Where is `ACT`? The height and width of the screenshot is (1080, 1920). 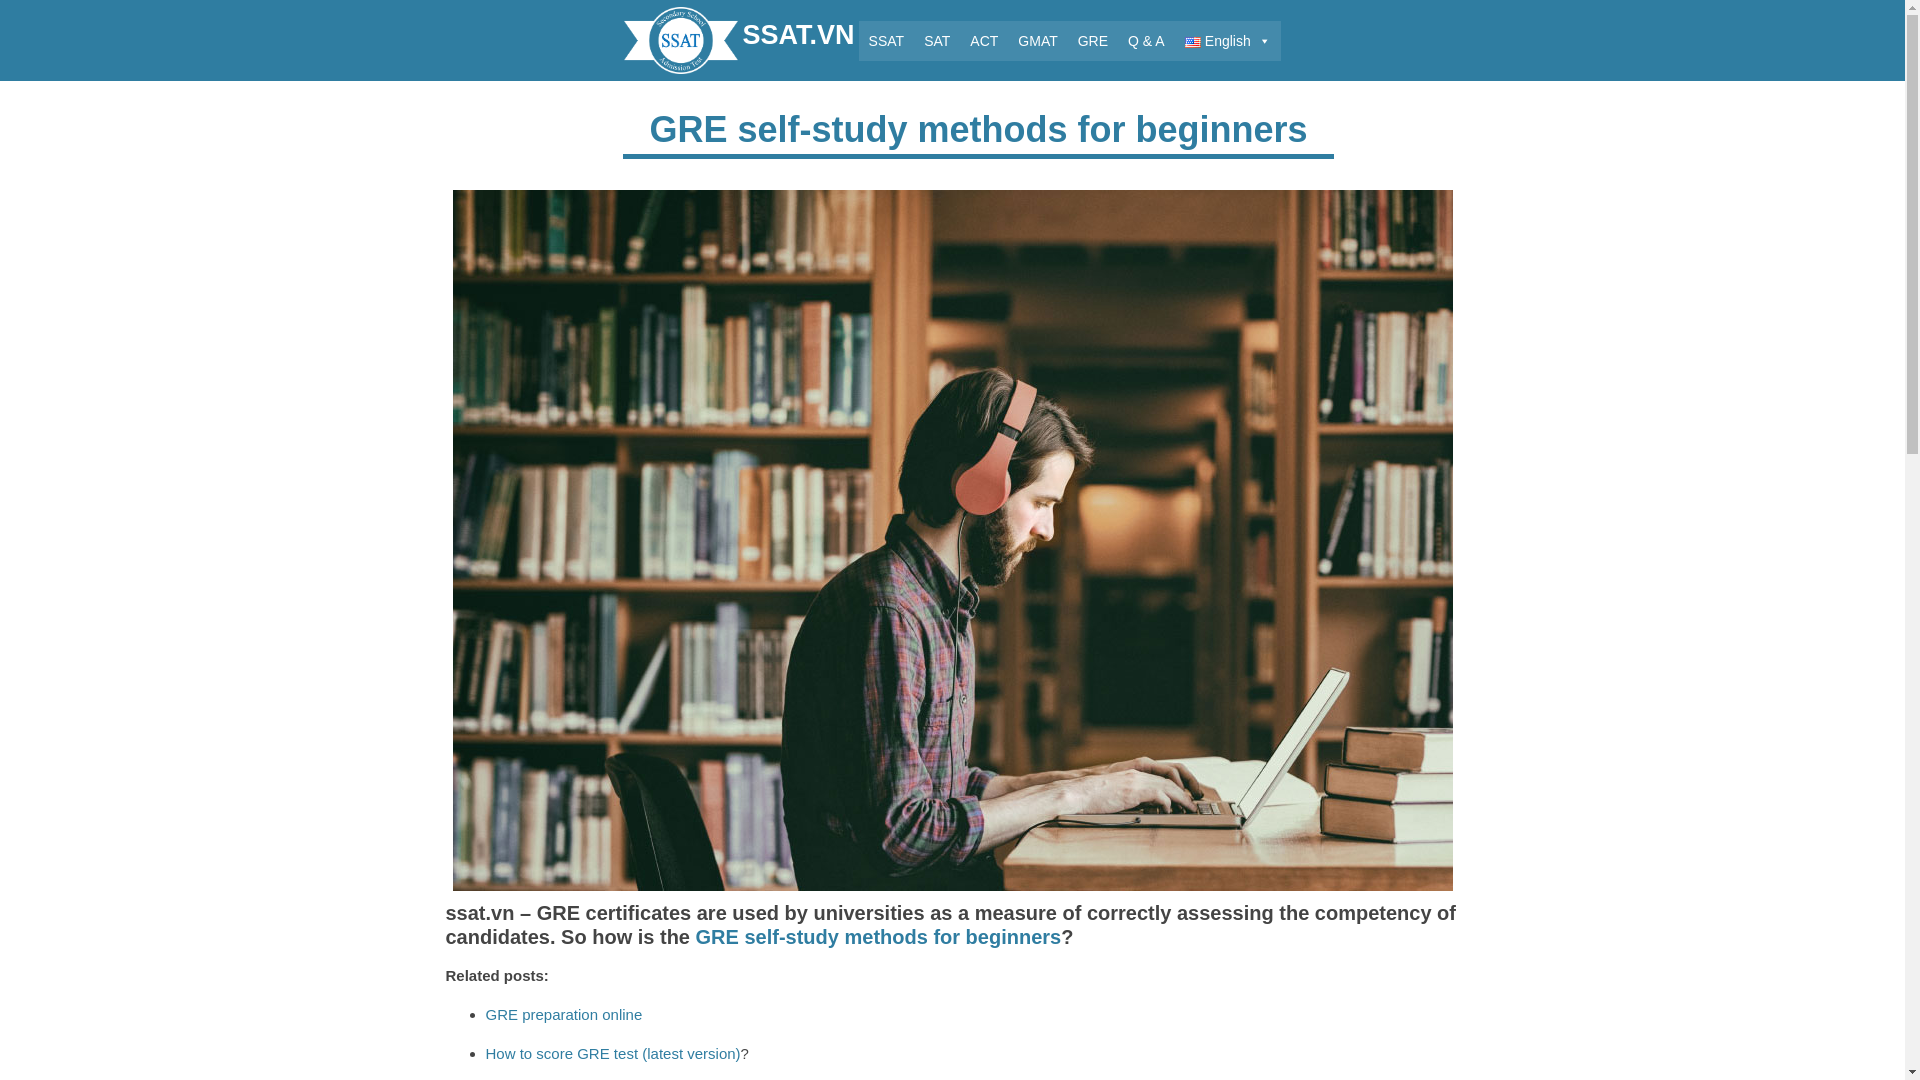
ACT is located at coordinates (984, 40).